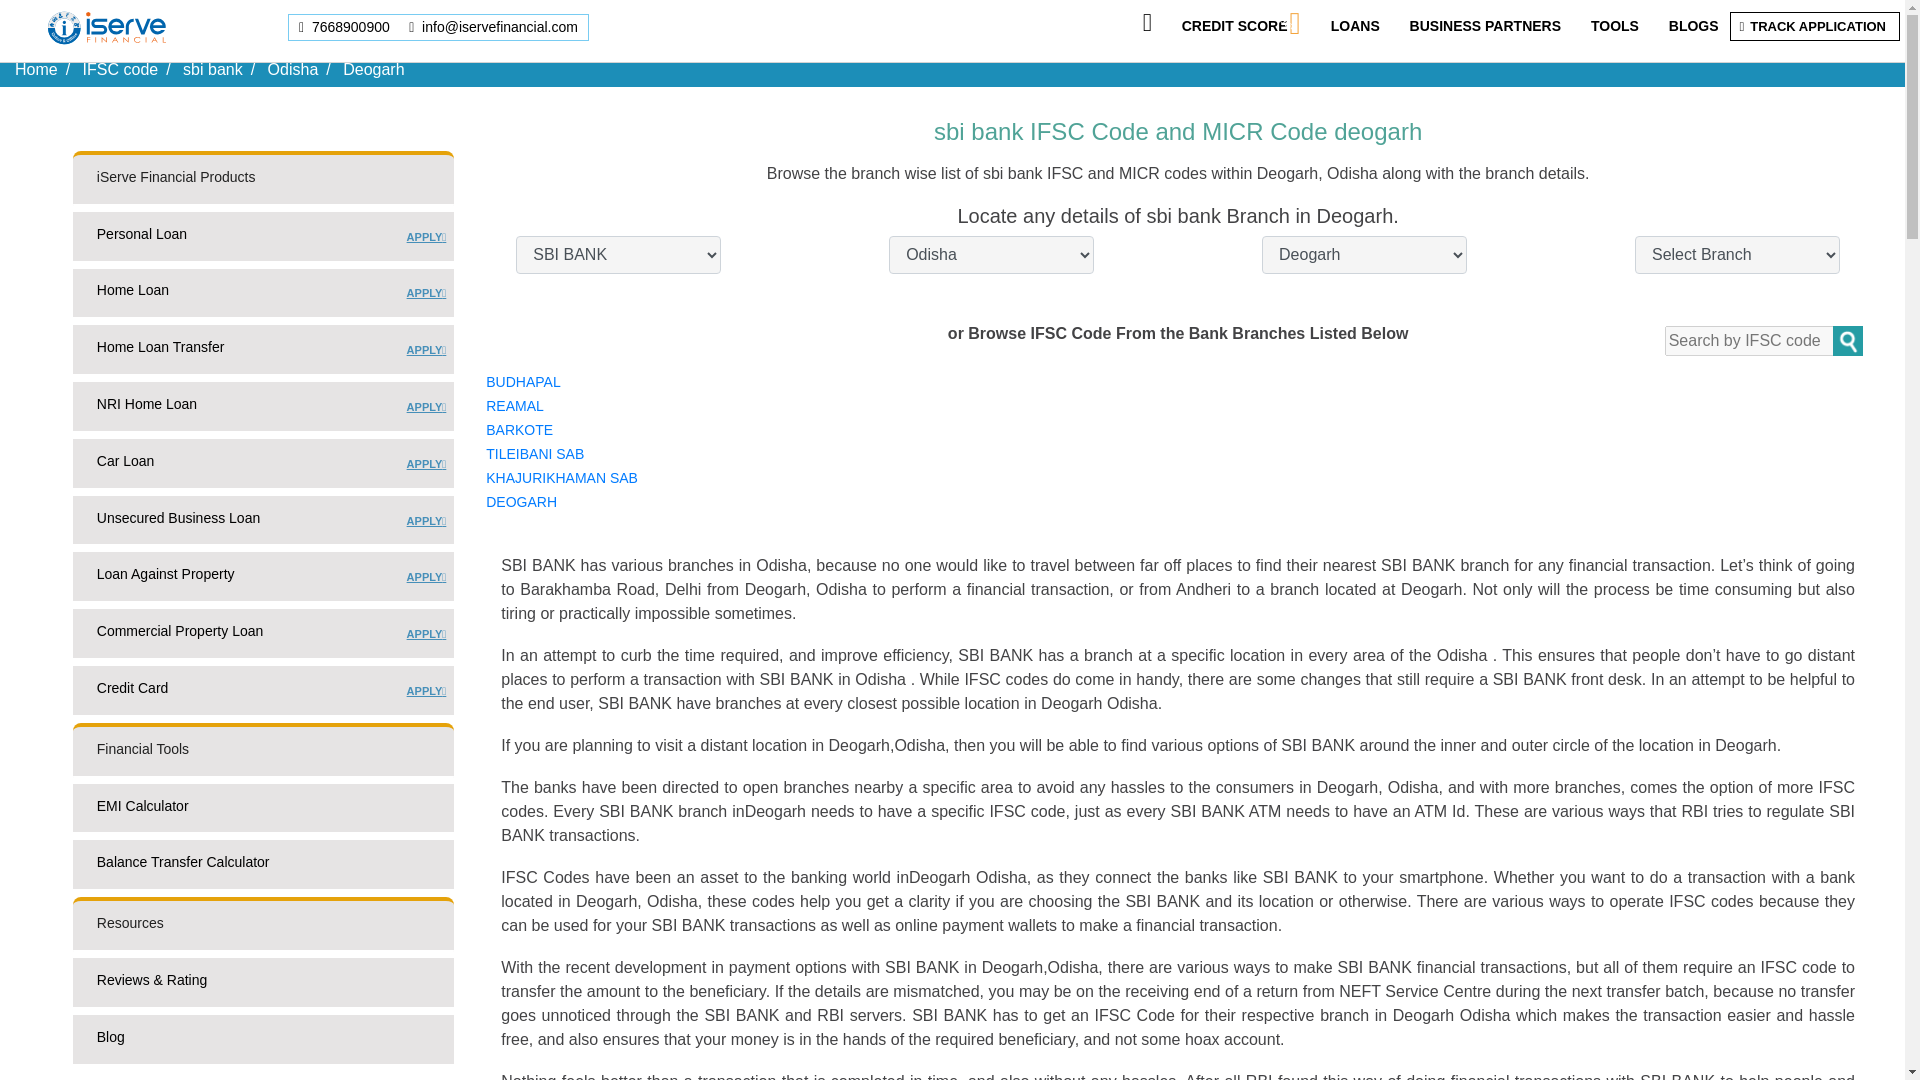 Image resolution: width=1920 pixels, height=1080 pixels. Describe the element at coordinates (346, 26) in the screenshot. I see `IFSC code` at that location.